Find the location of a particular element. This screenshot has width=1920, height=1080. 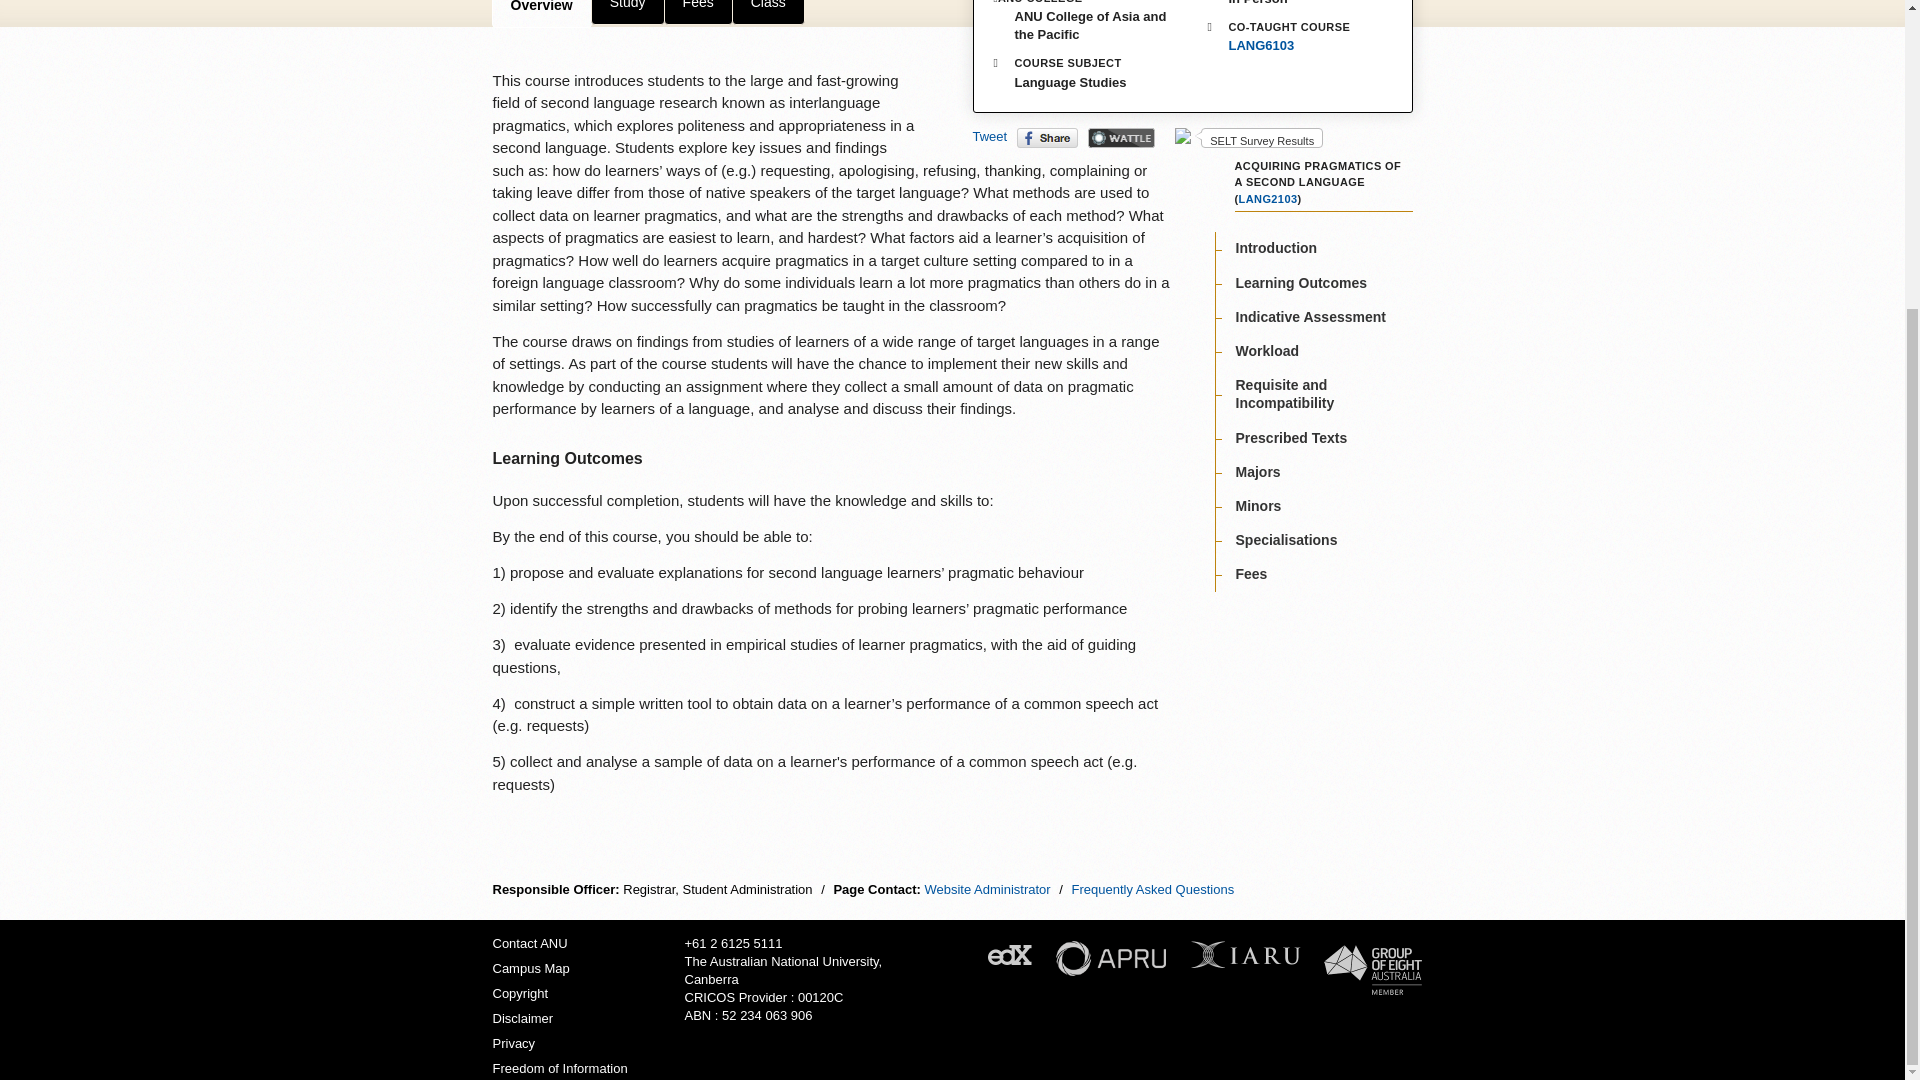

Share on Facebook is located at coordinates (1047, 138).